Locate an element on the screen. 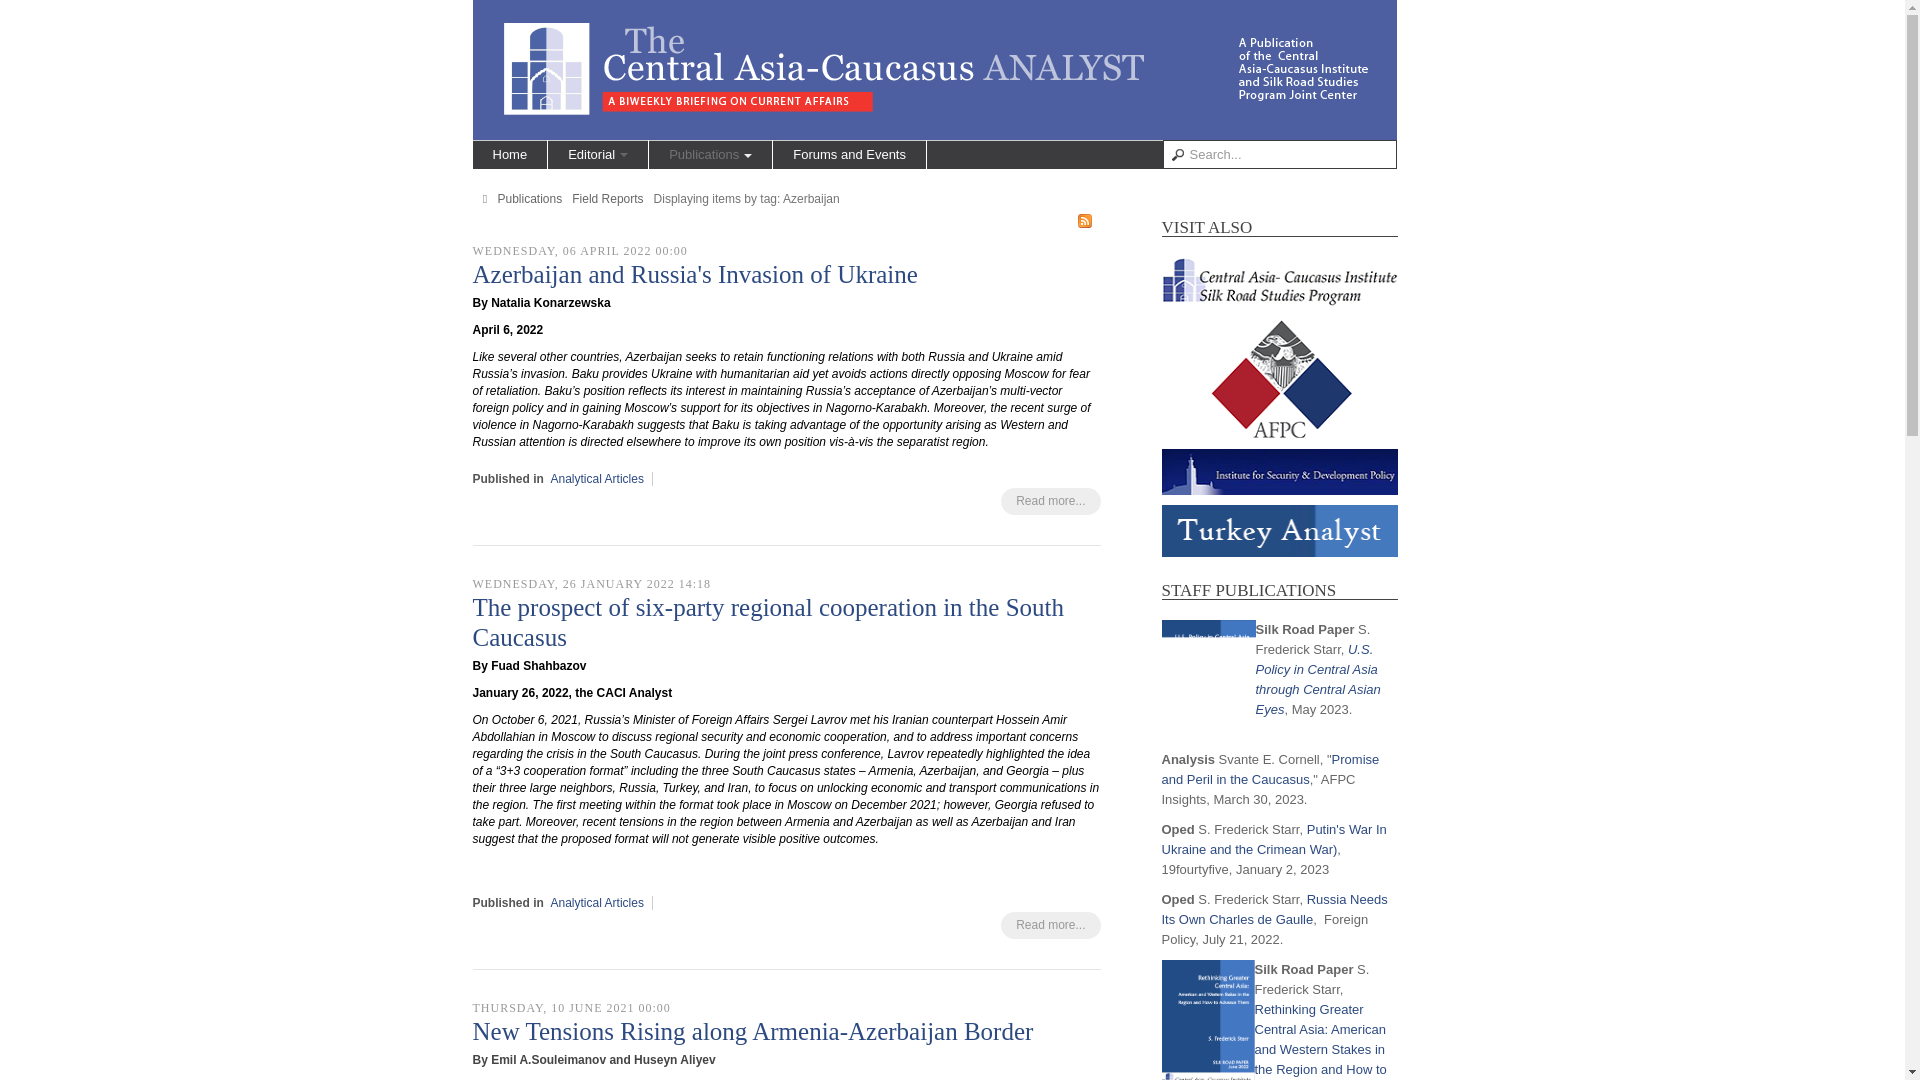  Azerbaijan and Russia's Invasion of Ukraine is located at coordinates (694, 274).